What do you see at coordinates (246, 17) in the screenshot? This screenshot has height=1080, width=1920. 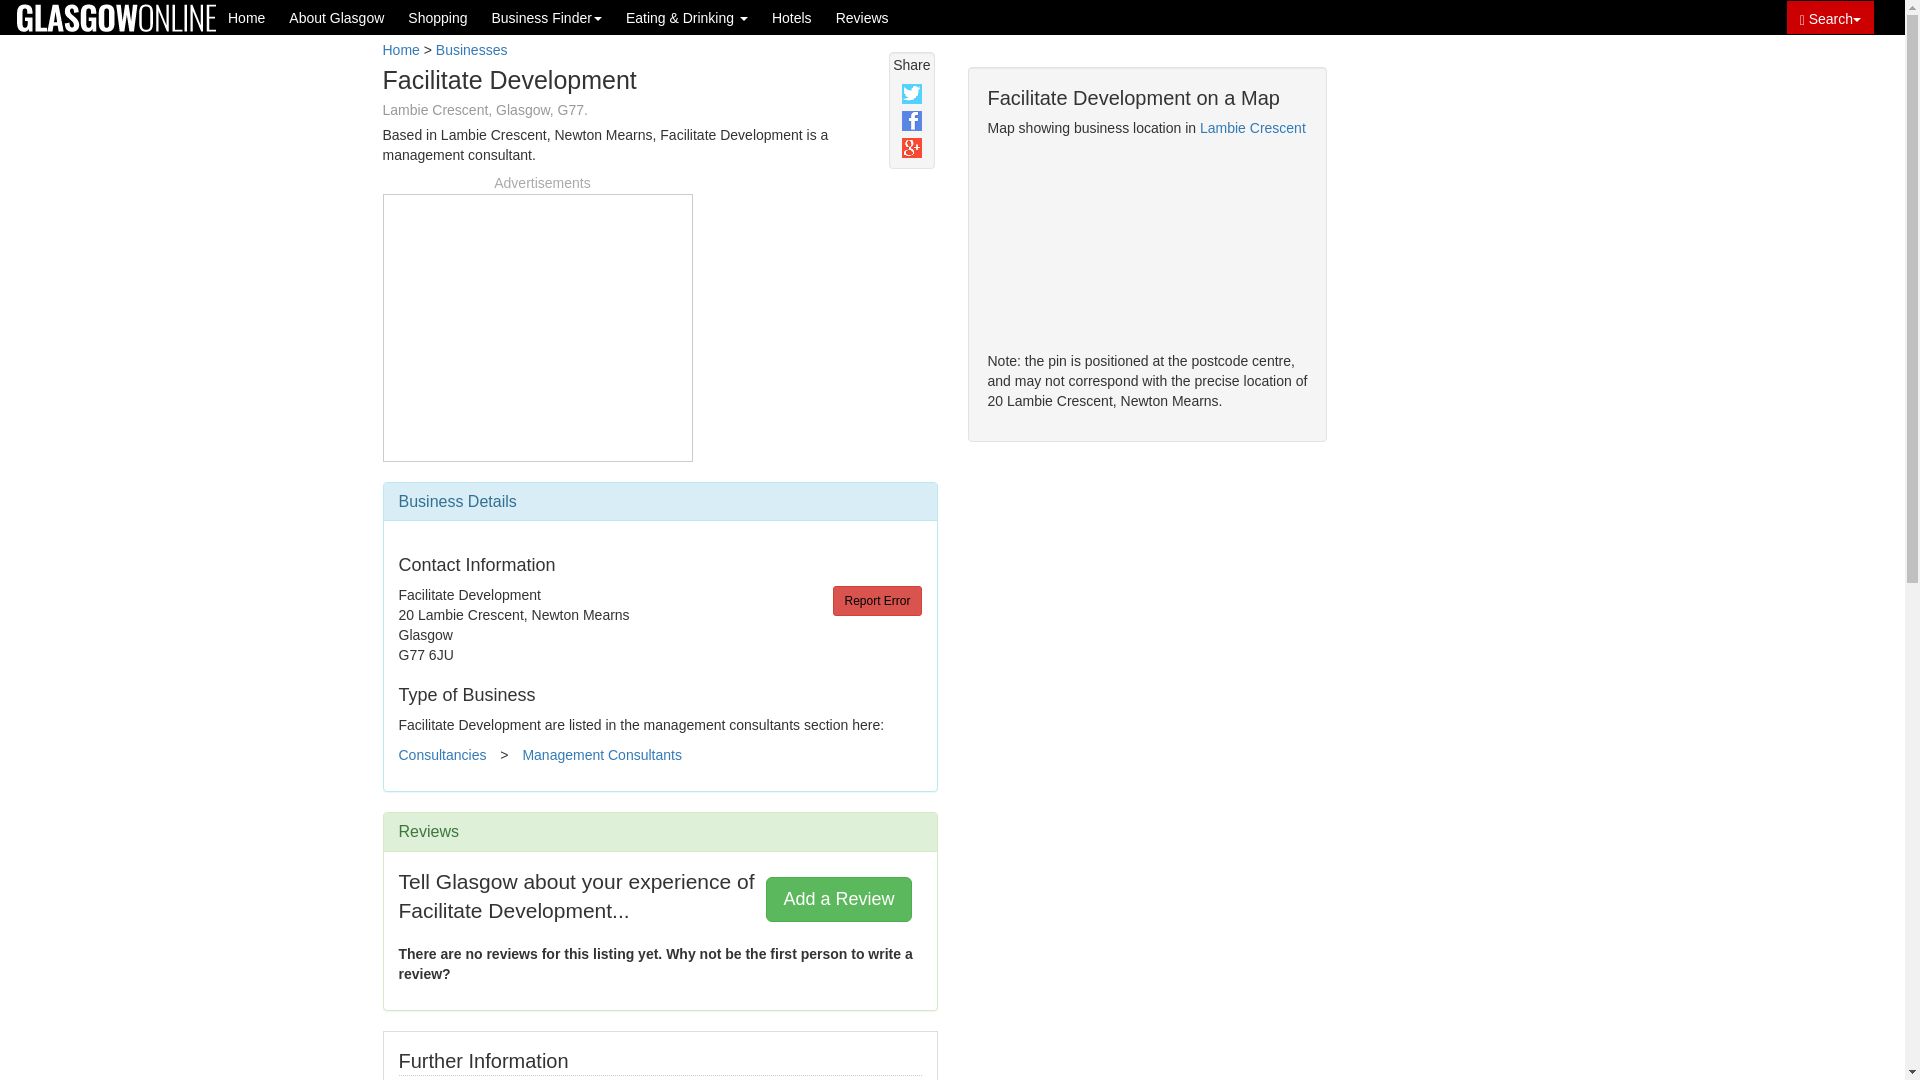 I see `Home` at bounding box center [246, 17].